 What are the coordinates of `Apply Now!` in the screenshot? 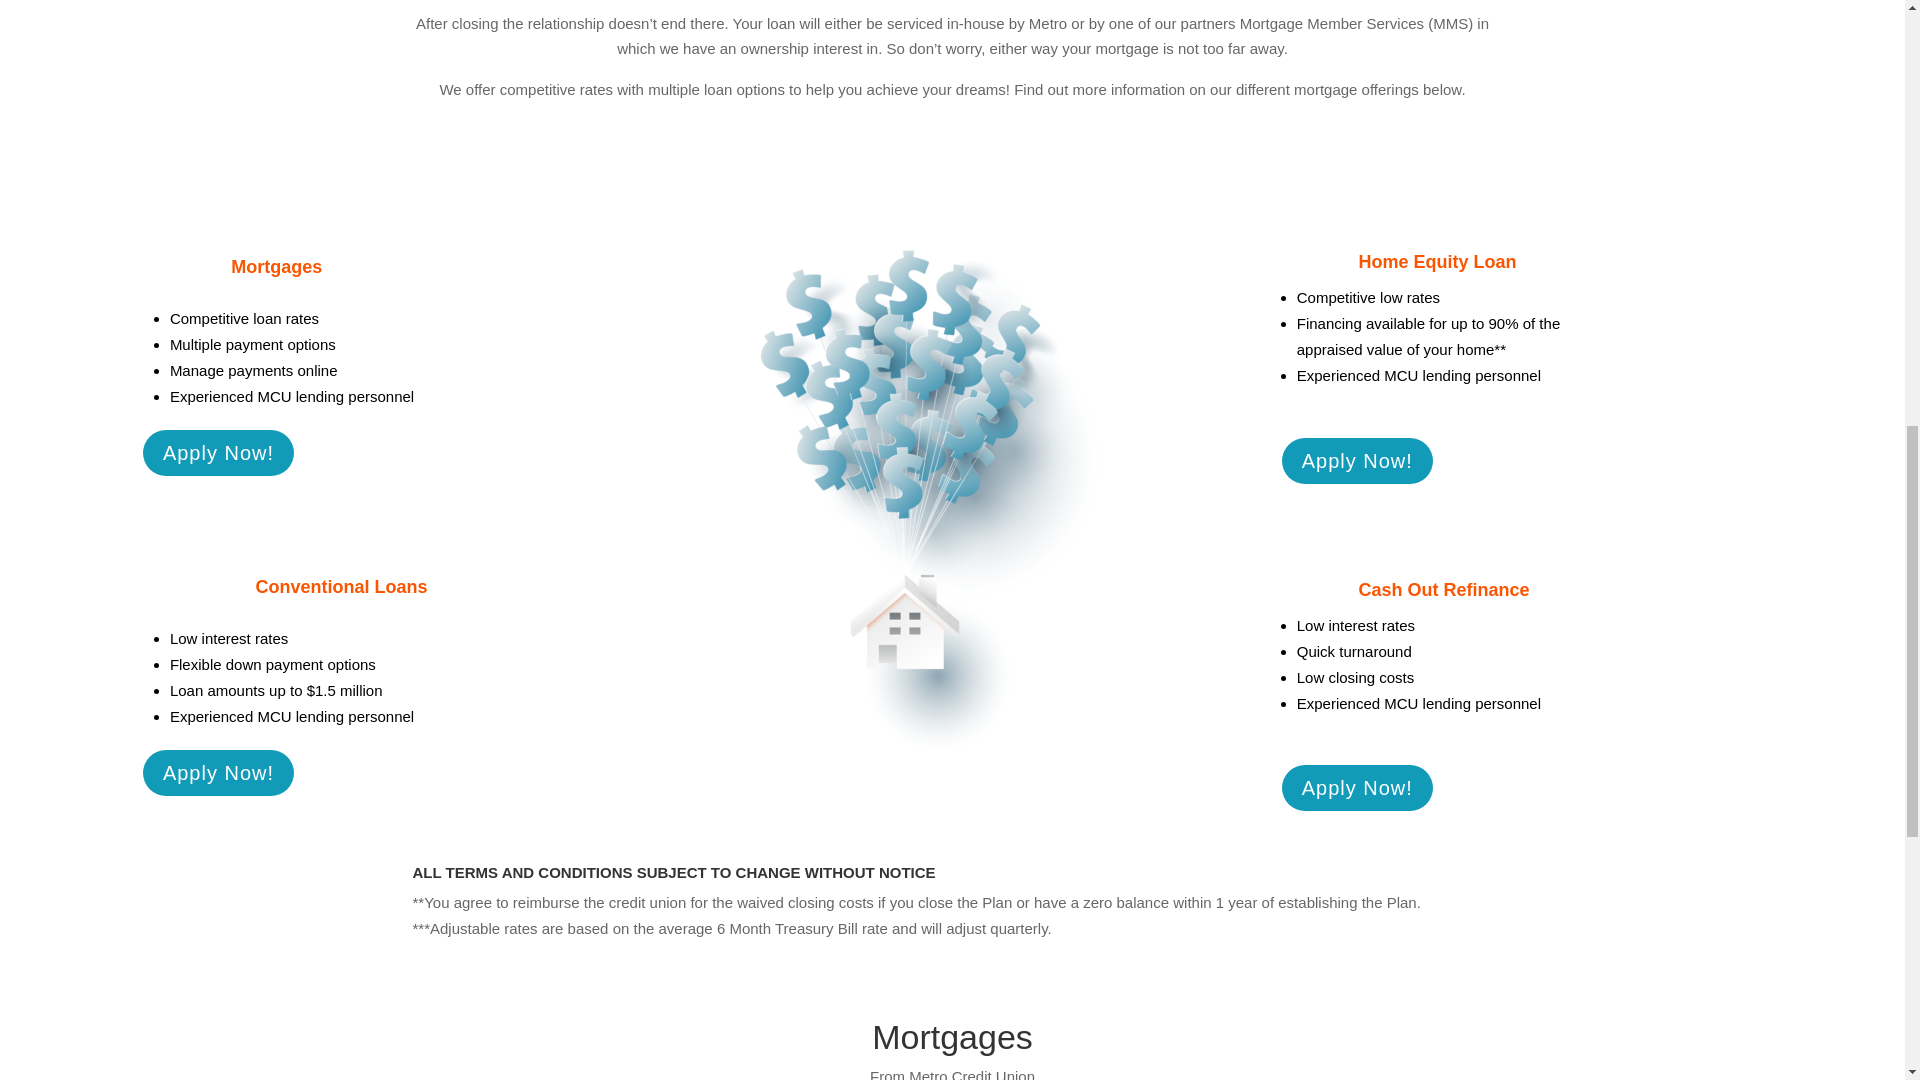 It's located at (1357, 788).